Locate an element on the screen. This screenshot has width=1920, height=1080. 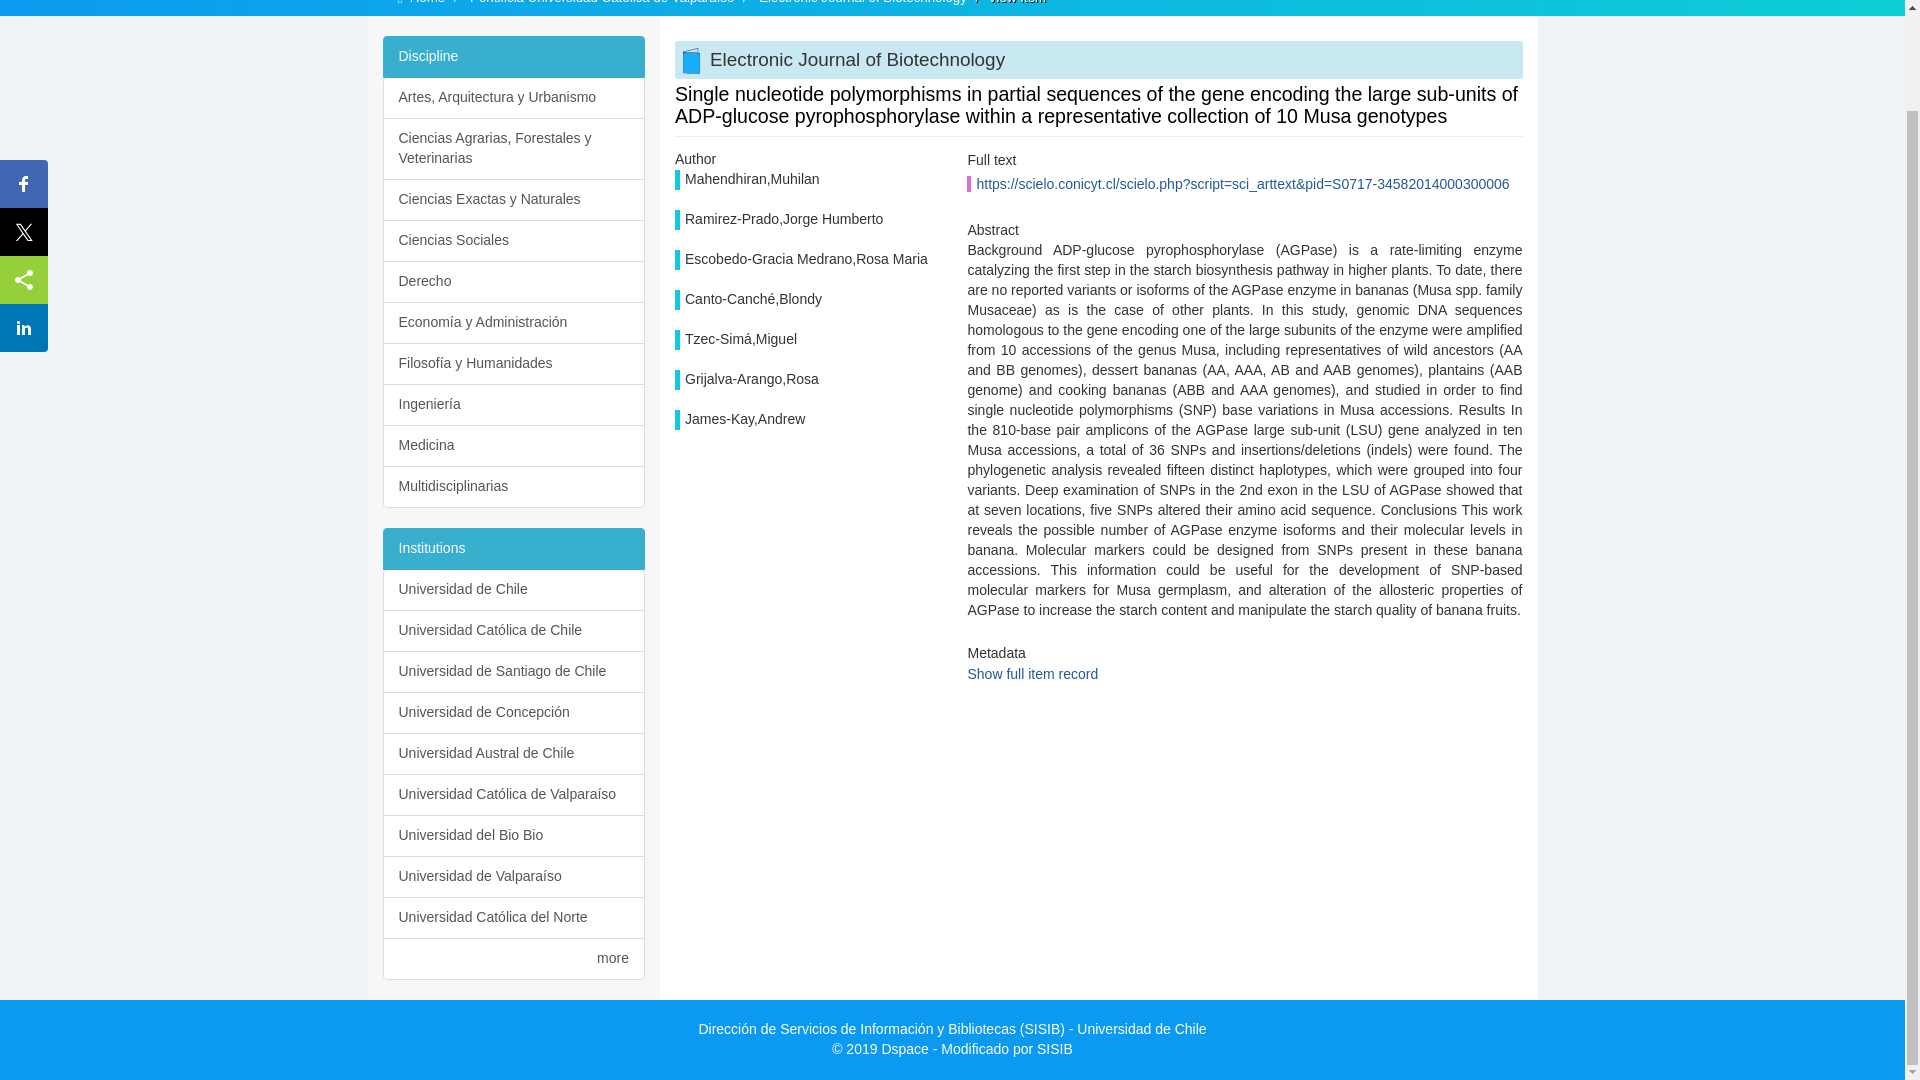
Institutions is located at coordinates (514, 549).